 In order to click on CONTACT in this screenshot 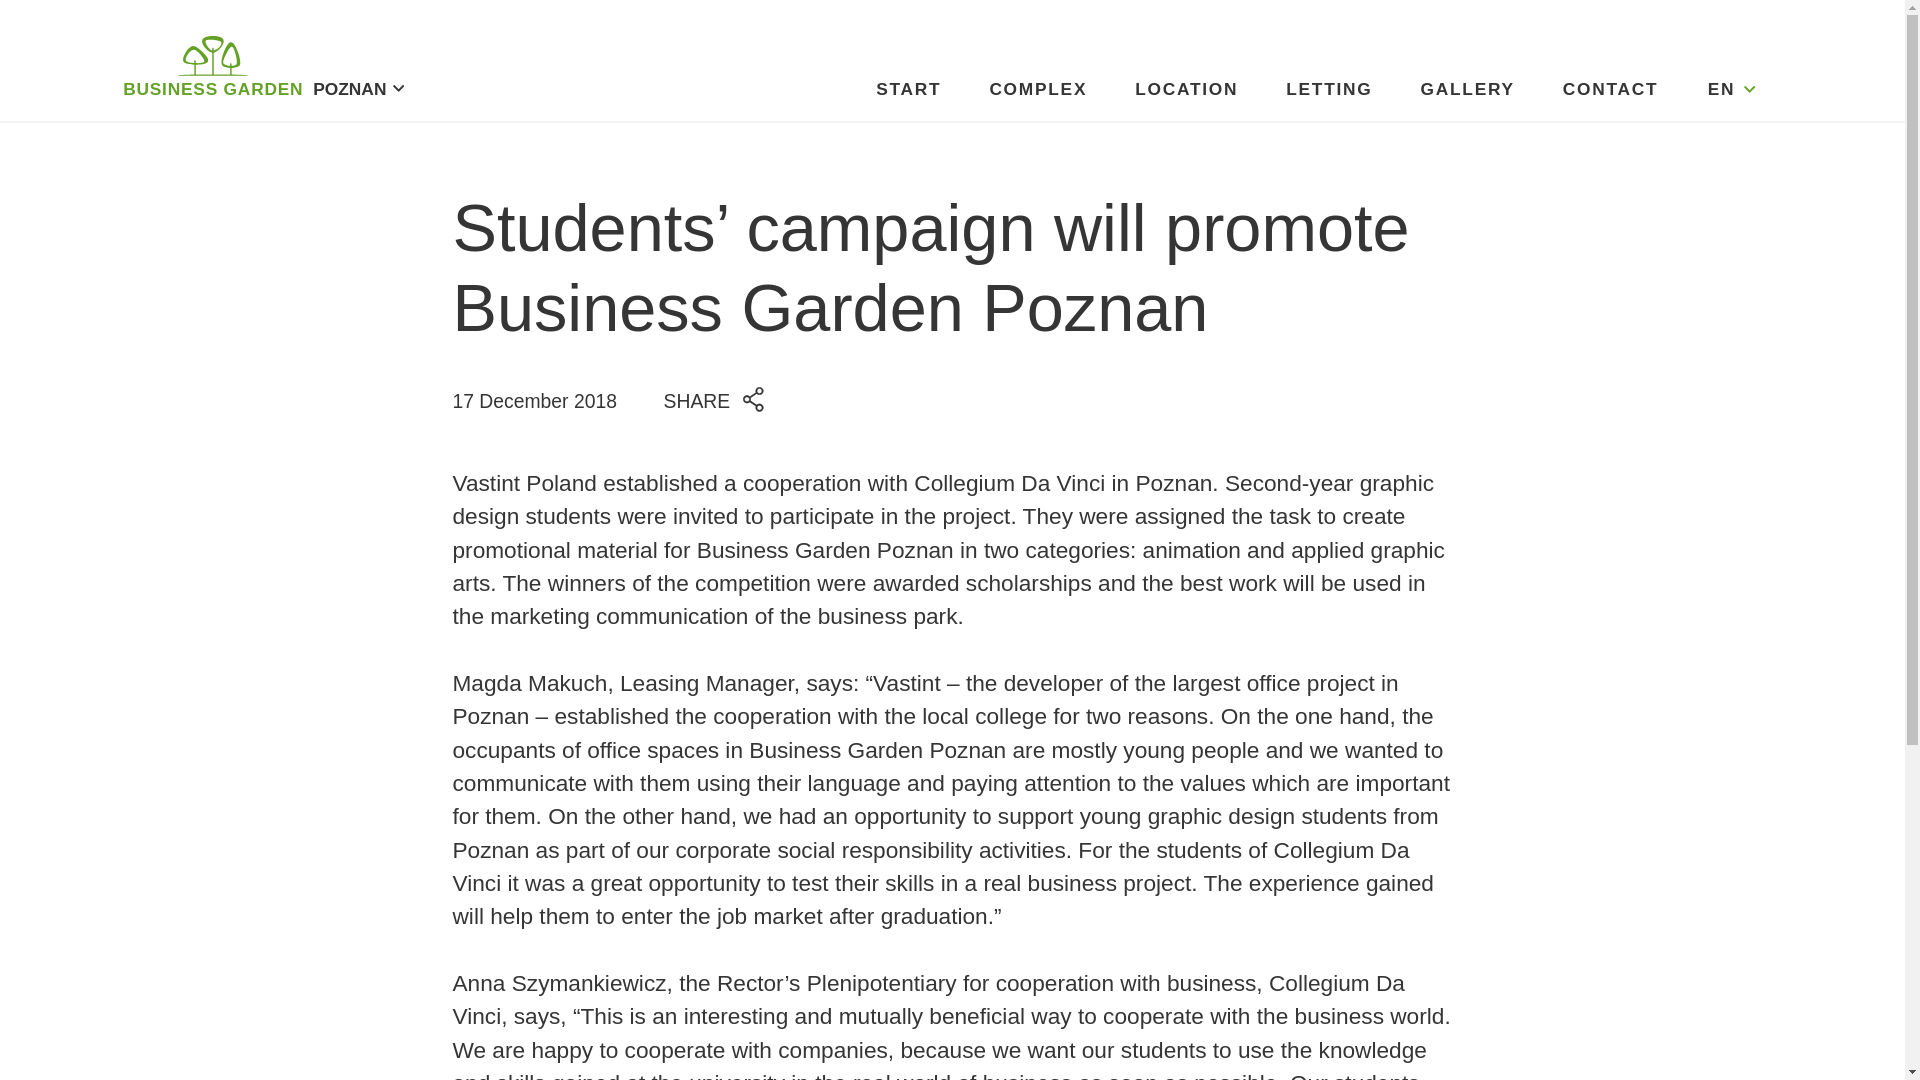, I will do `click(1610, 88)`.